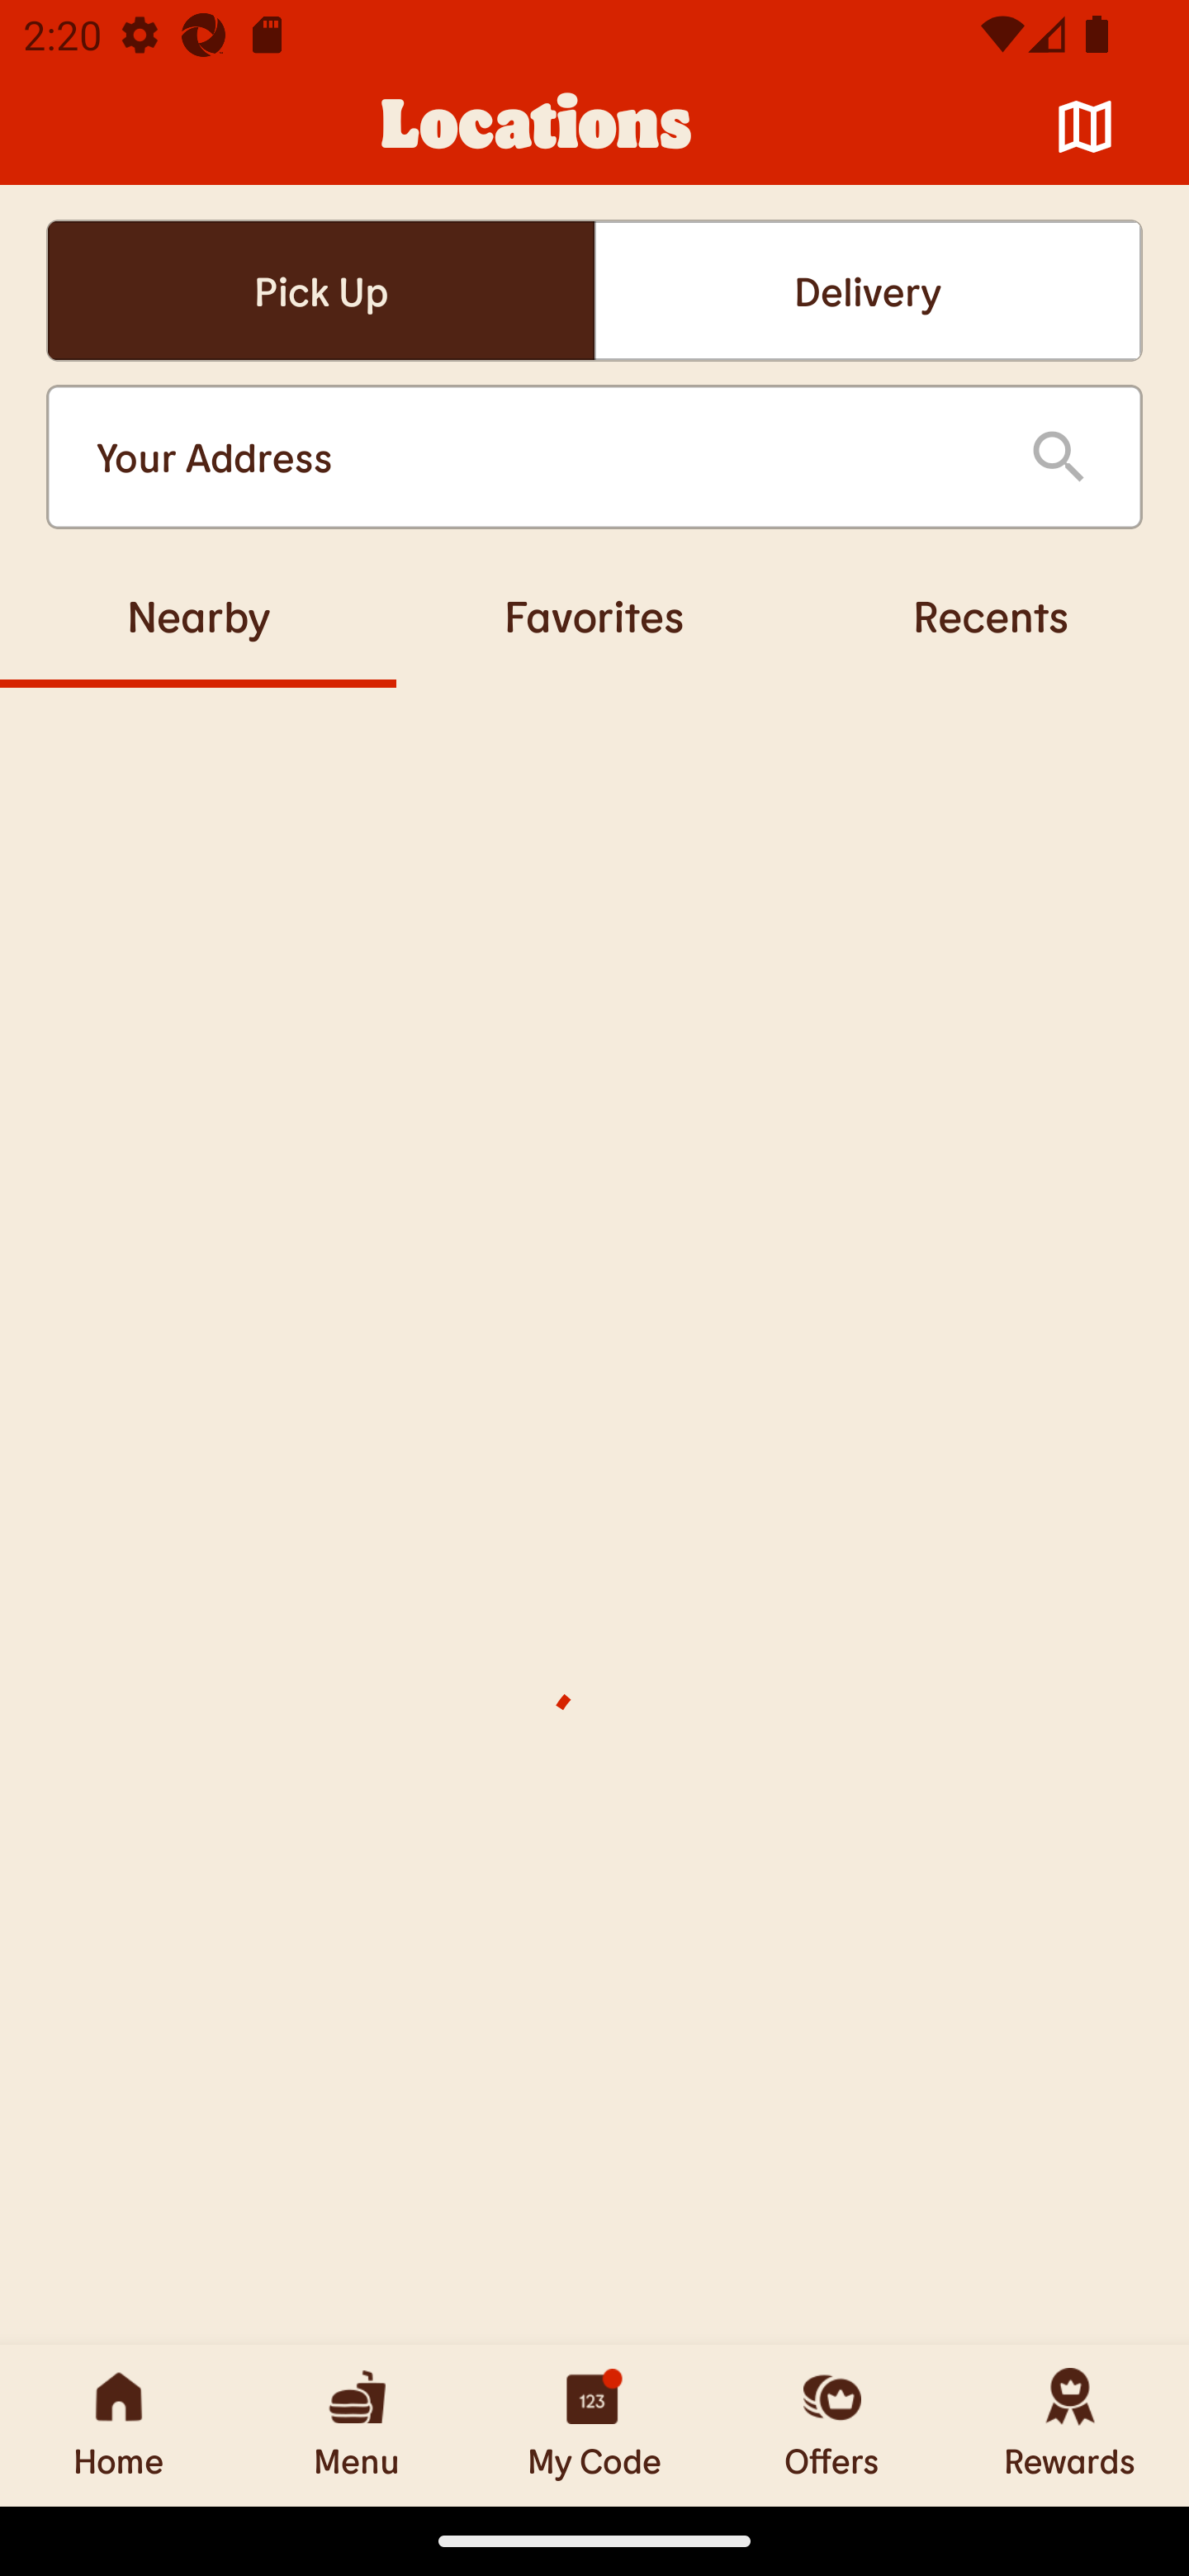 This screenshot has height=2576, width=1189. What do you see at coordinates (198, 615) in the screenshot?
I see `Nearby` at bounding box center [198, 615].